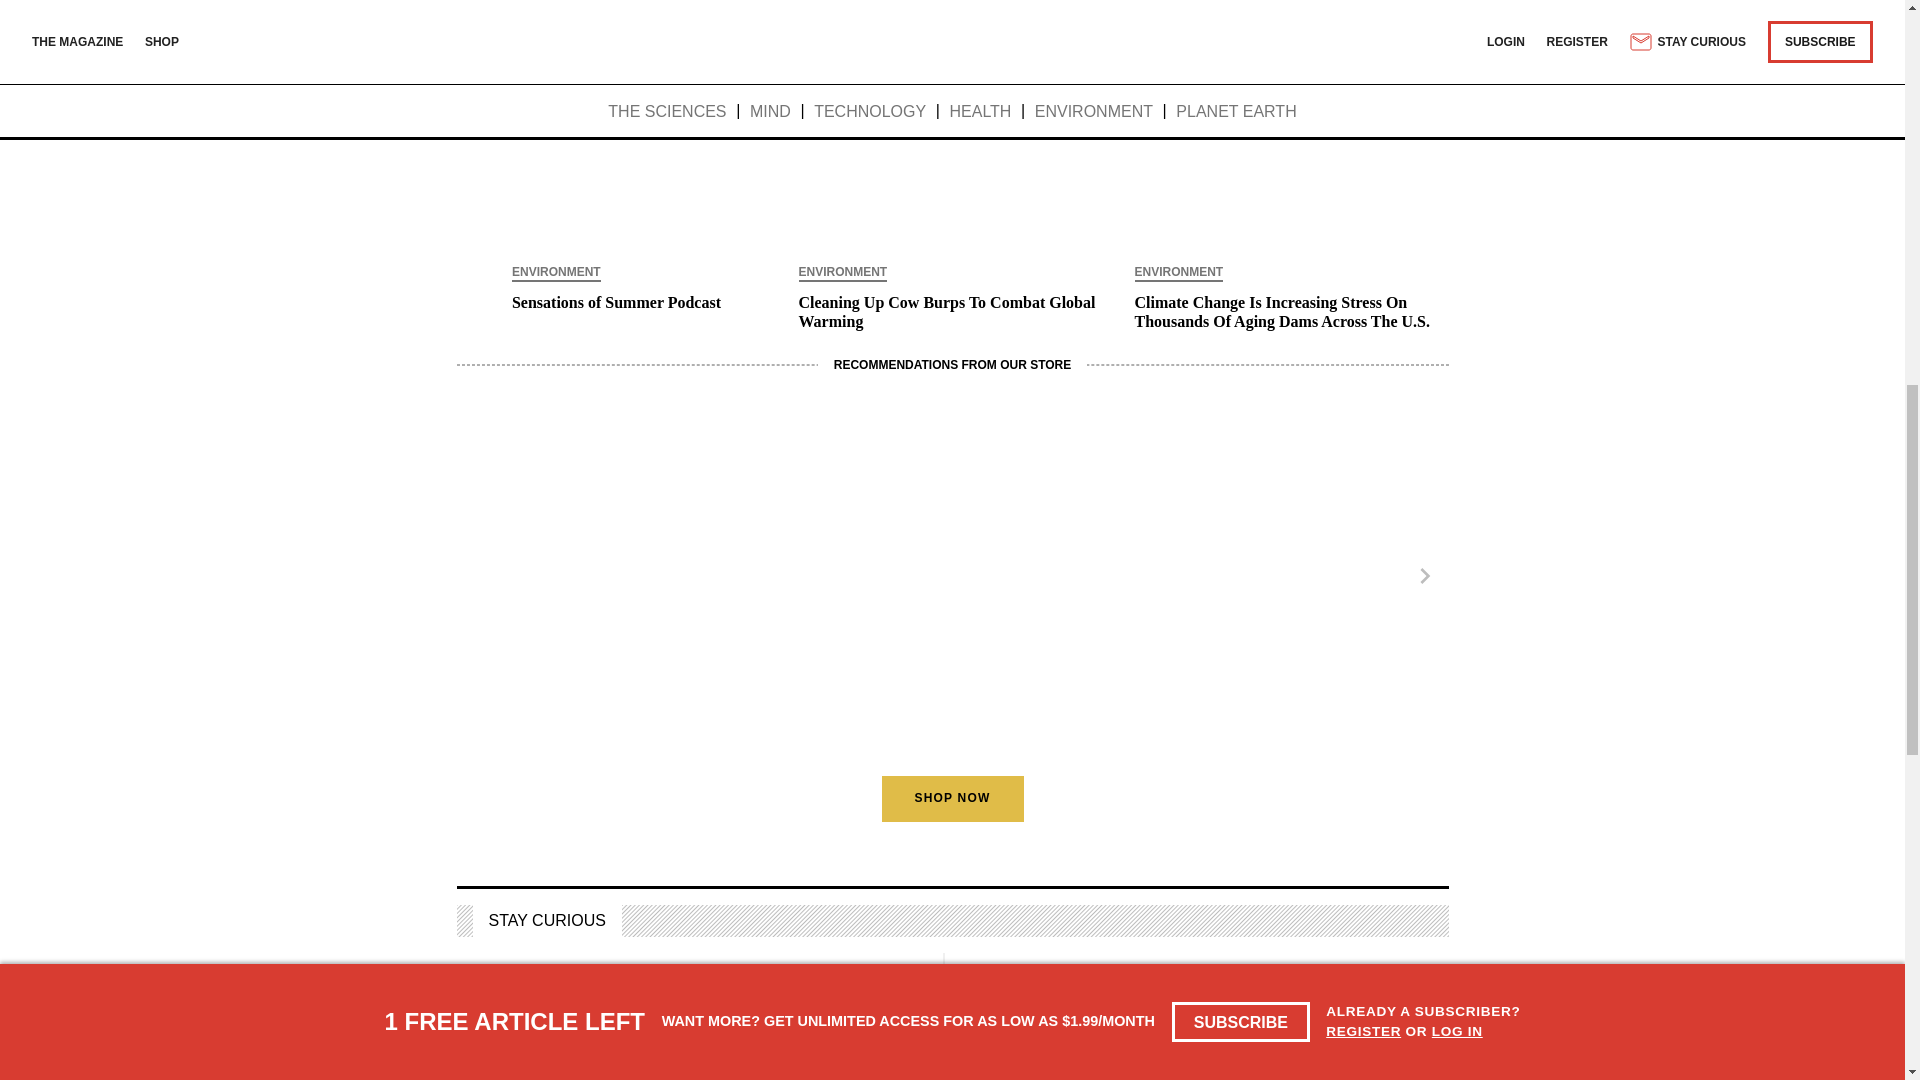  What do you see at coordinates (842, 273) in the screenshot?
I see `ENVIRONMENT` at bounding box center [842, 273].